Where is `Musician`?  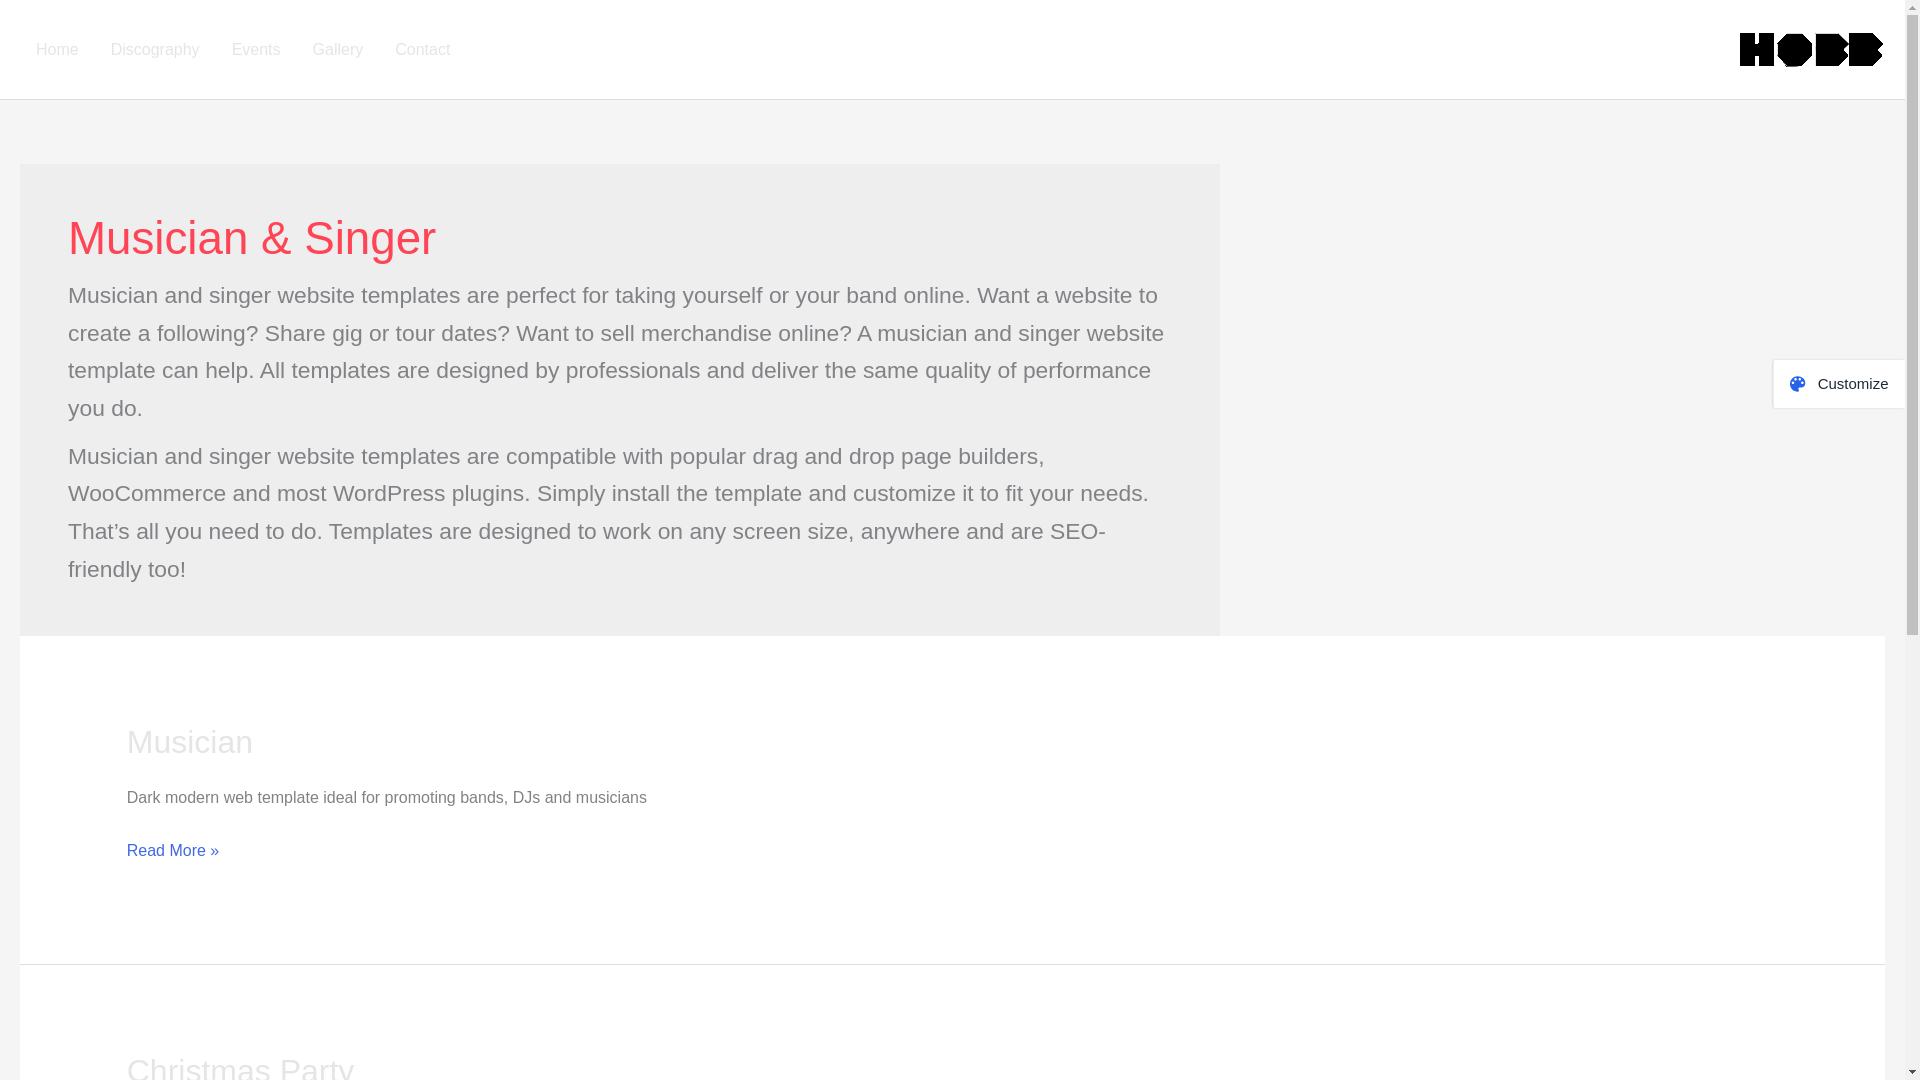
Musician is located at coordinates (190, 742).